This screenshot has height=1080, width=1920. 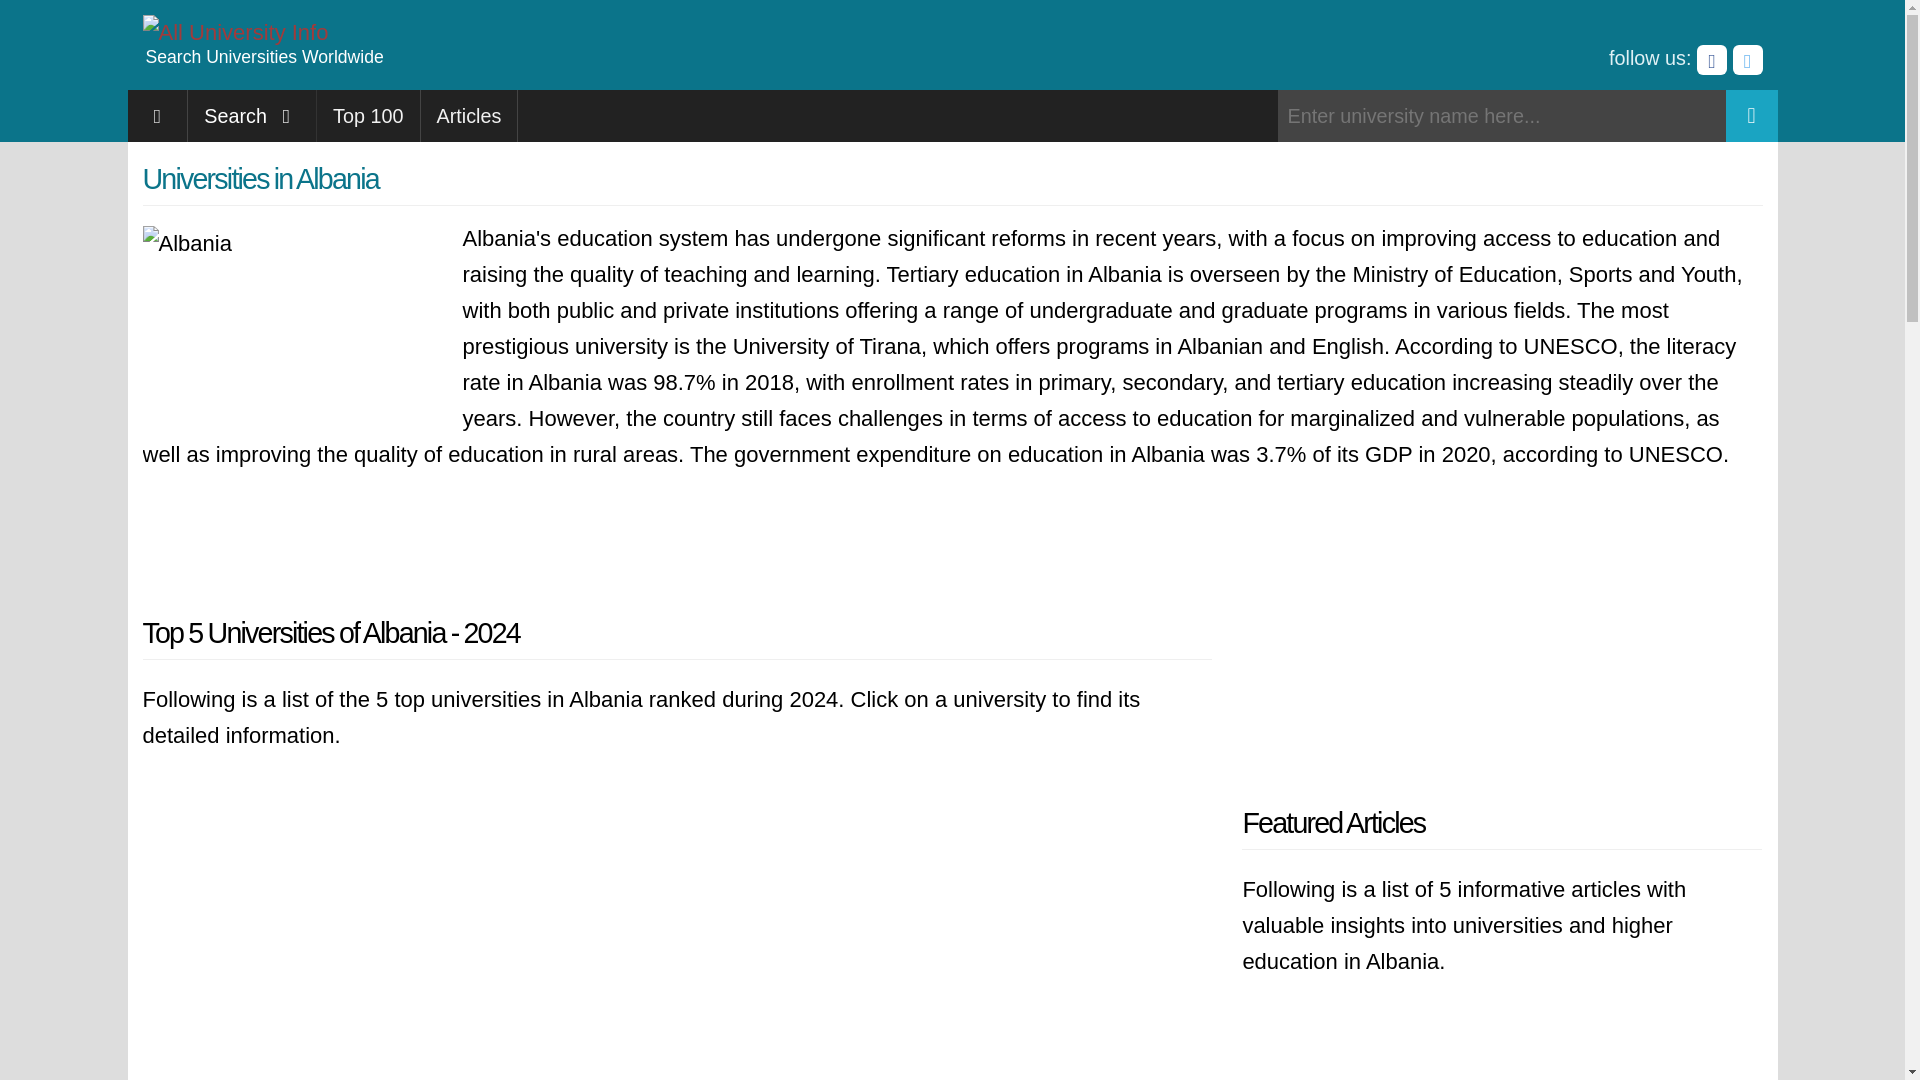 I want to click on Facebook page of www.alluniversity.info, so click(x=1712, y=60).